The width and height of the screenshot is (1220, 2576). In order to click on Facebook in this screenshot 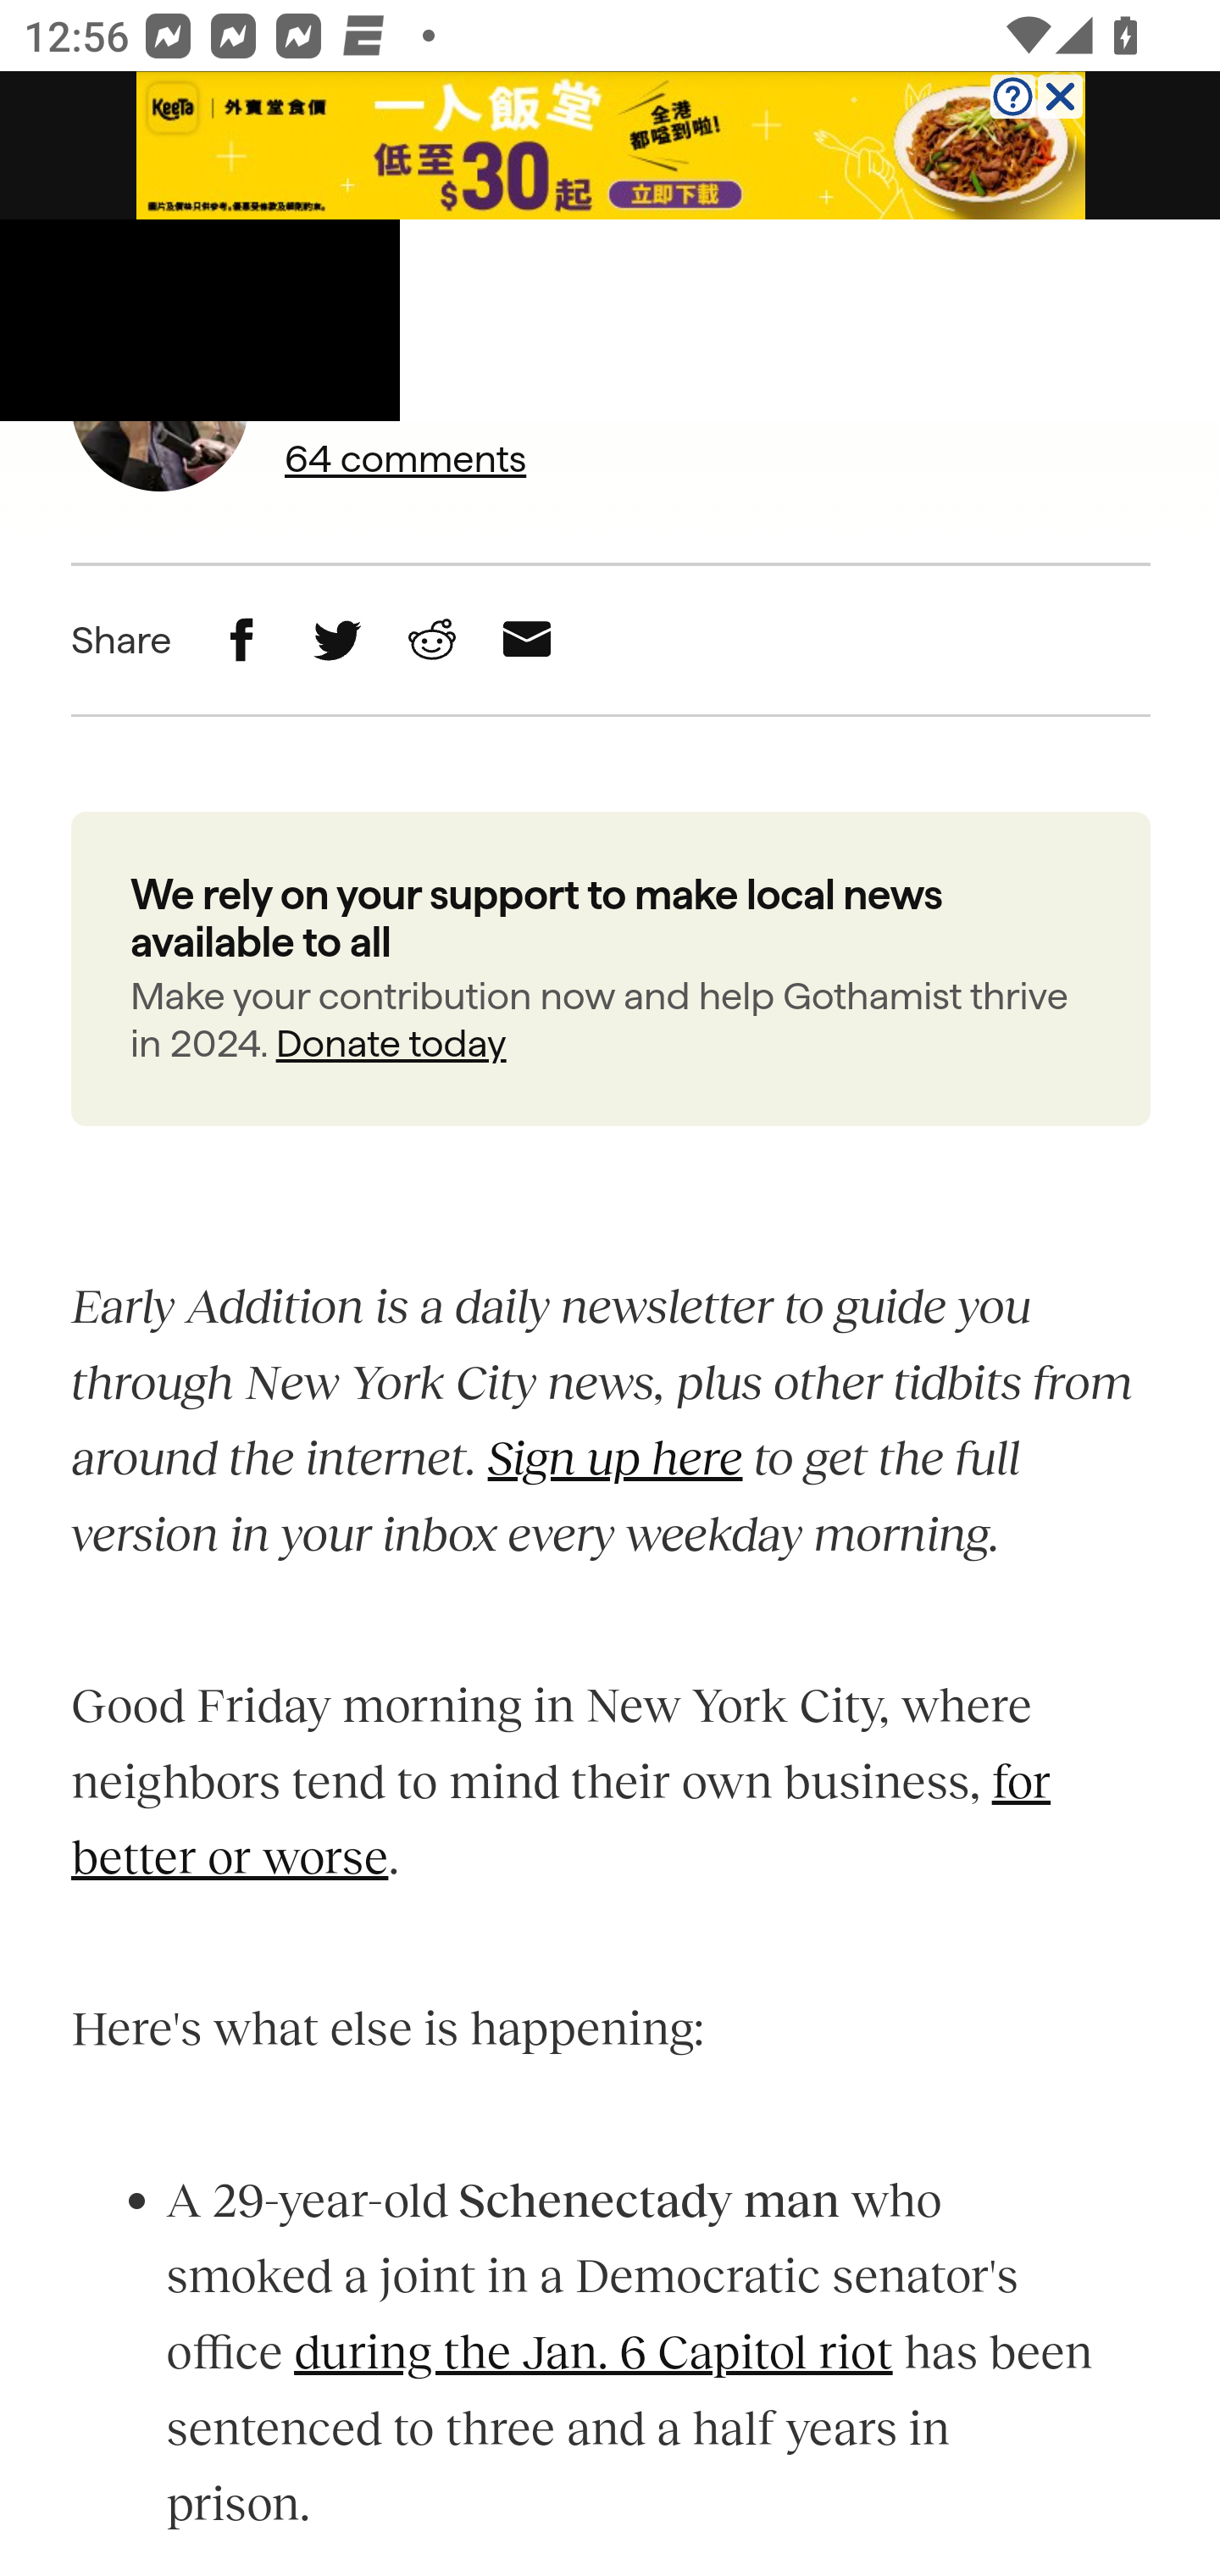, I will do `click(242, 641)`.